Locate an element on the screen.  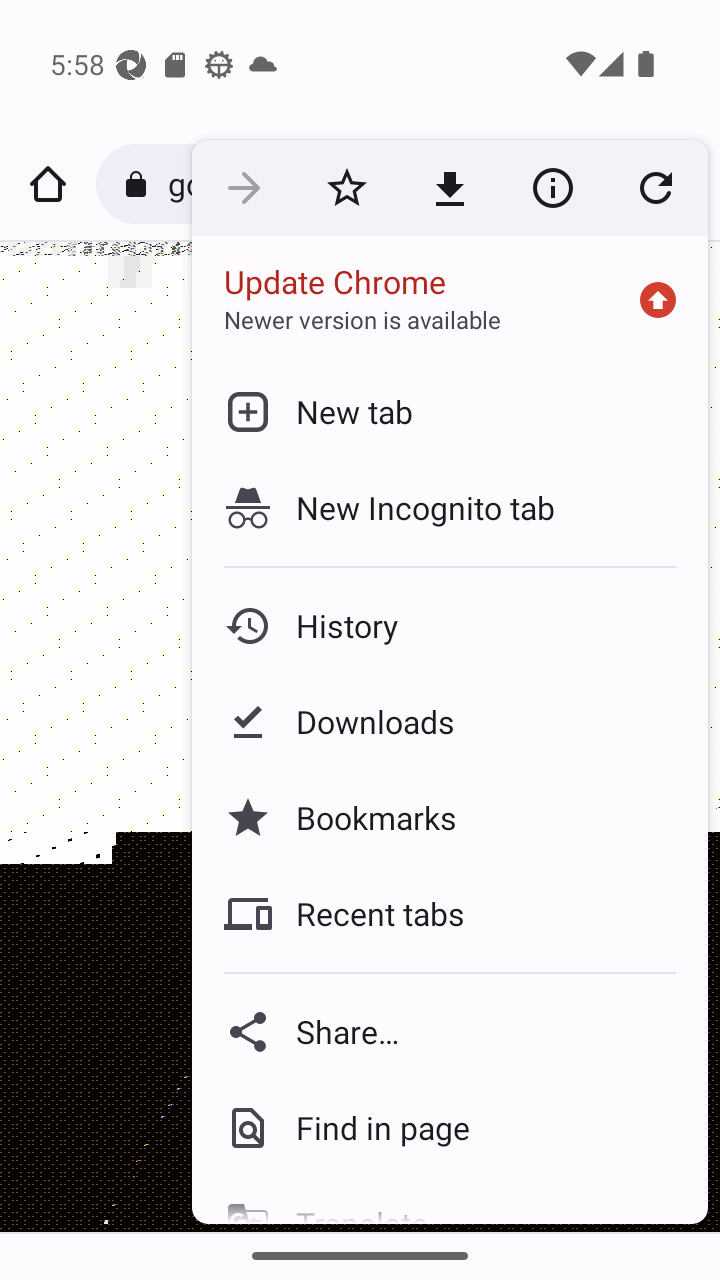
Forward is located at coordinates (244, 187).